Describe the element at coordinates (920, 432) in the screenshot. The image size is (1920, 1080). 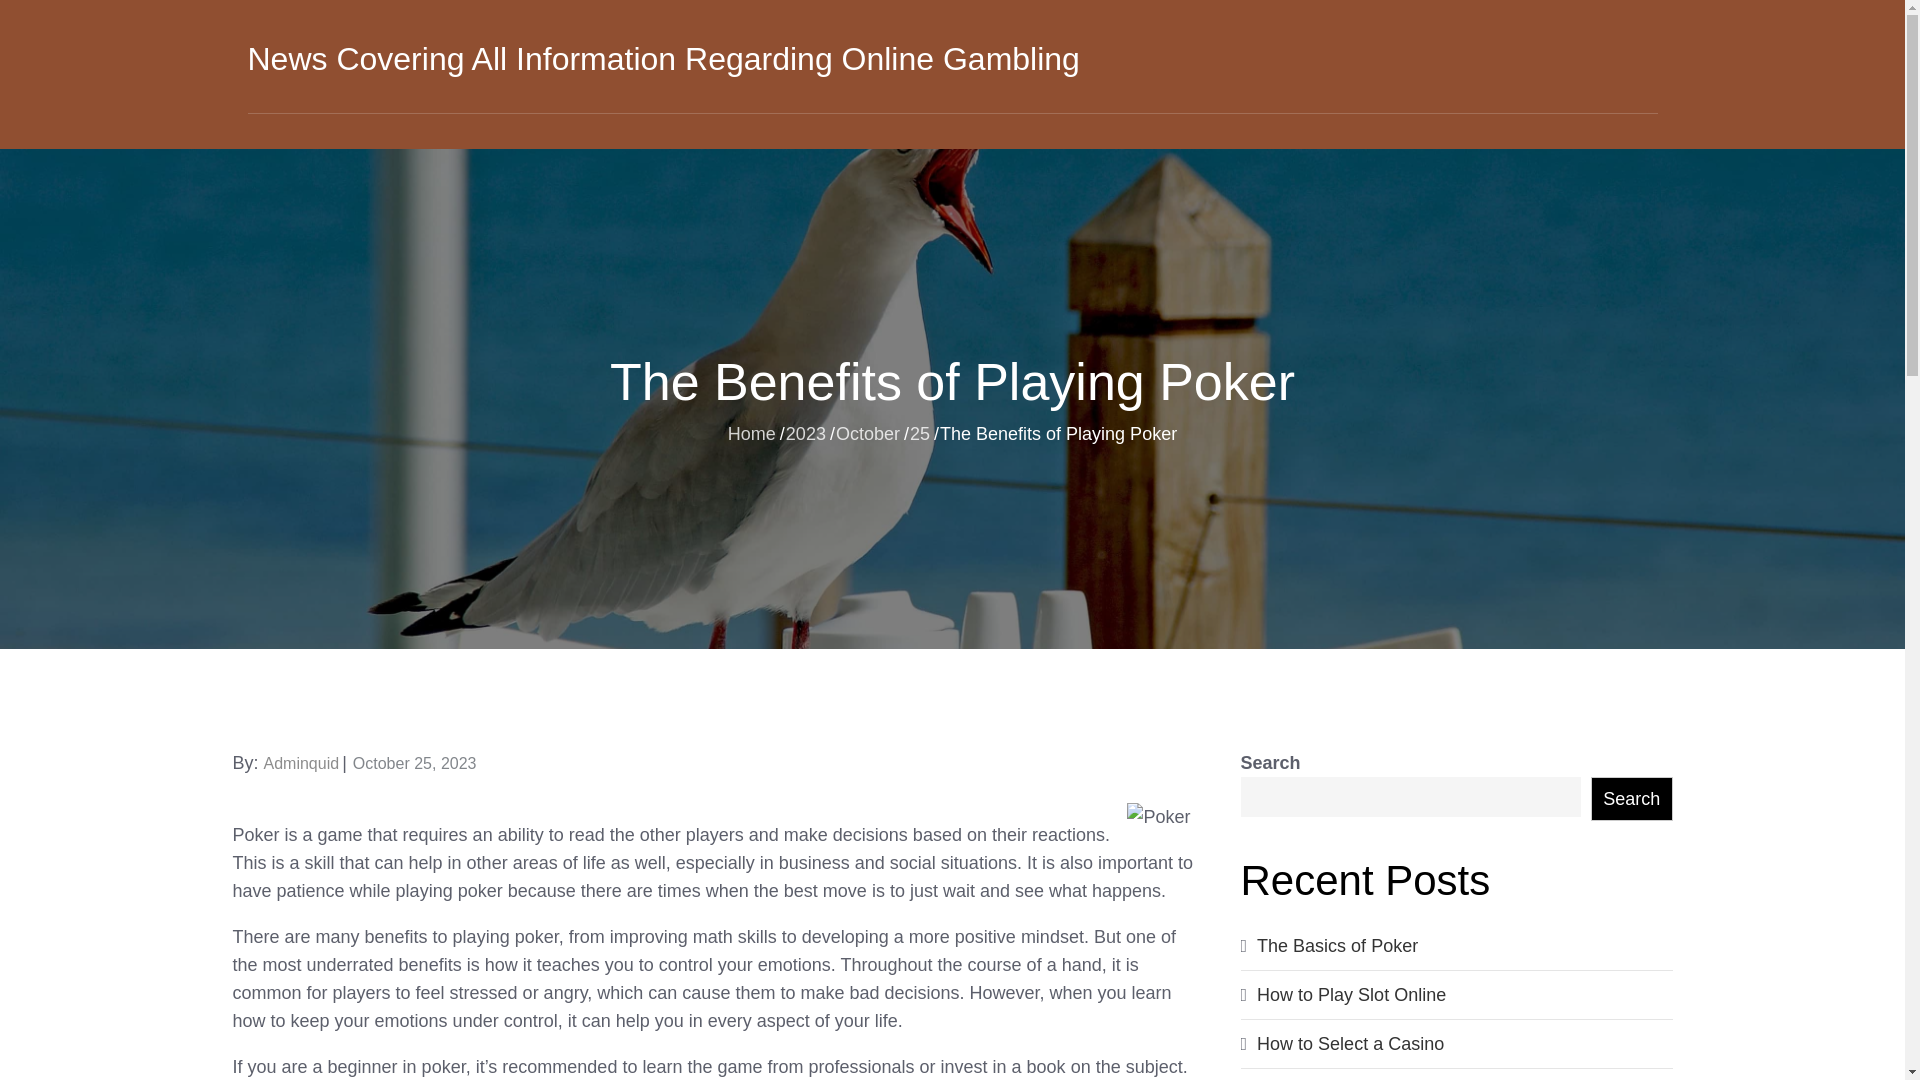
I see `25` at that location.